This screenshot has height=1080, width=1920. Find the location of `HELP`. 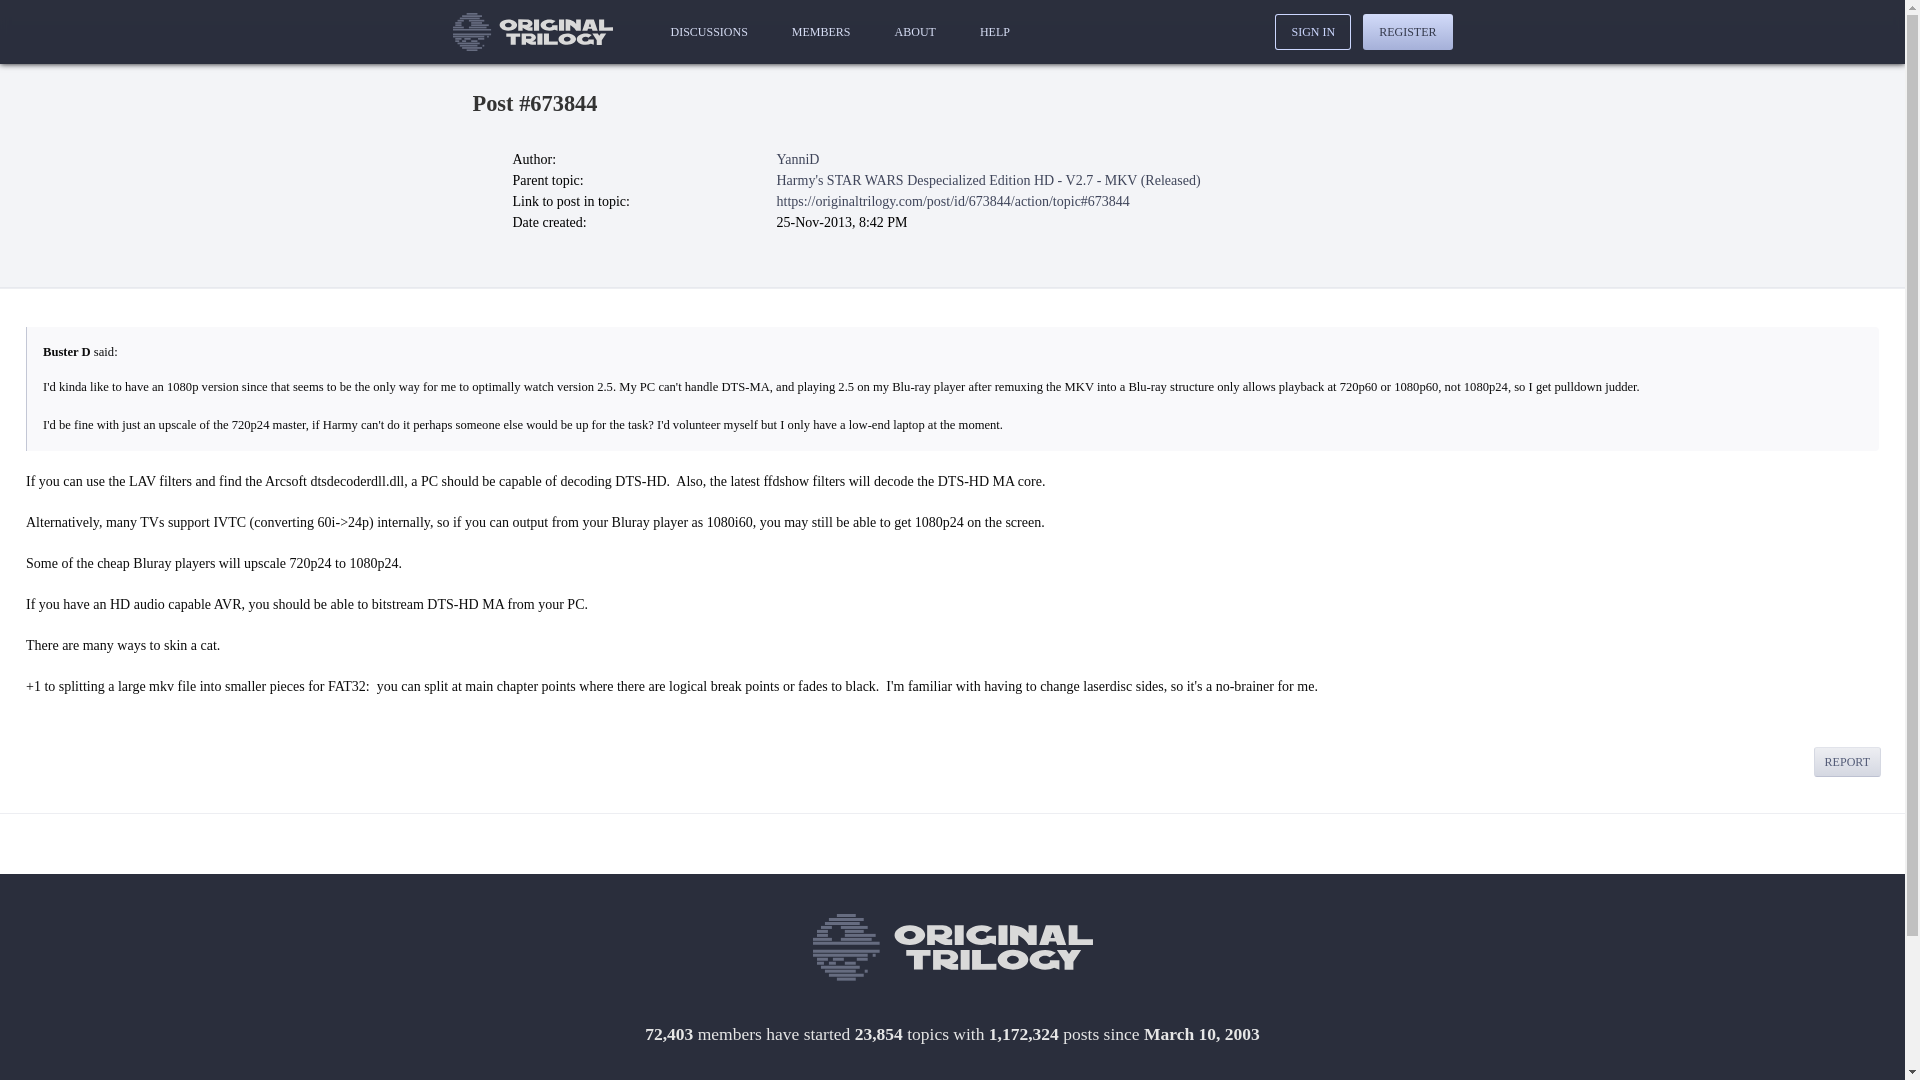

HELP is located at coordinates (994, 32).